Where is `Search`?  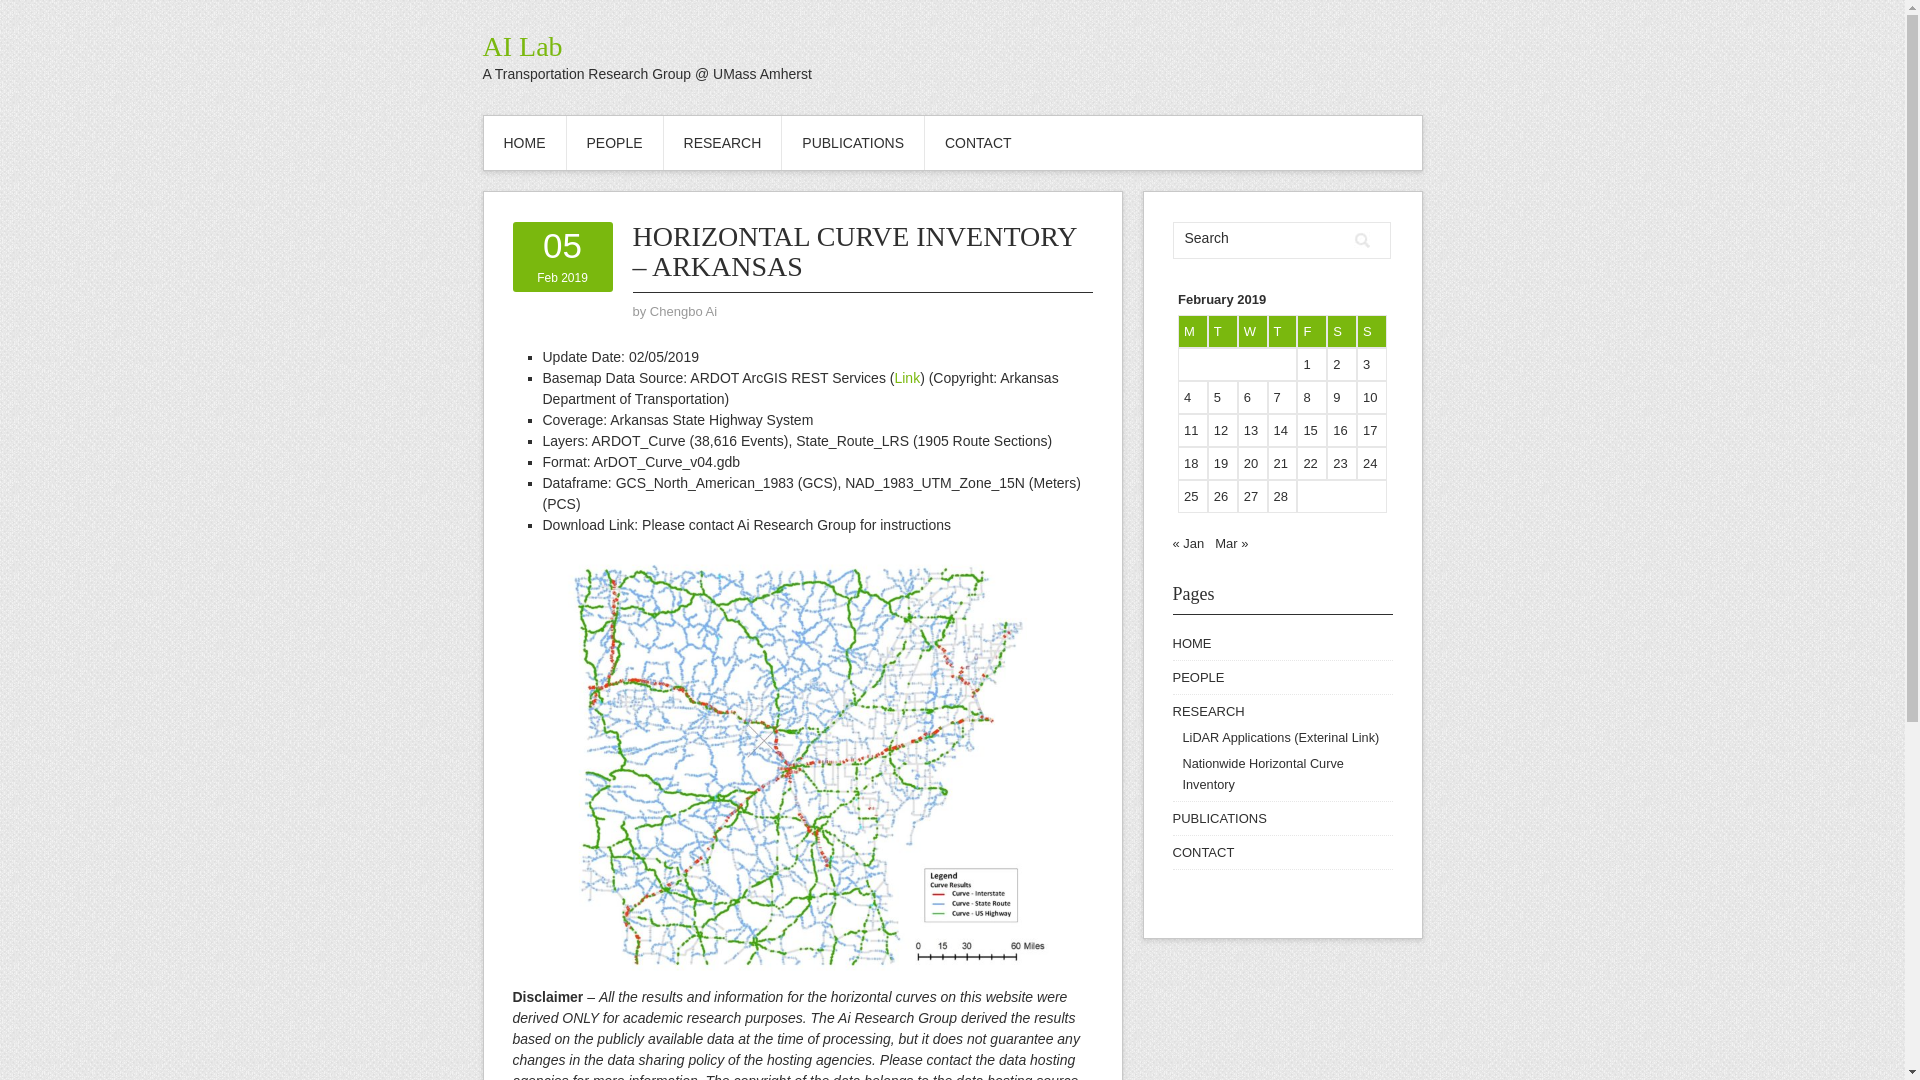 Search is located at coordinates (1259, 237).